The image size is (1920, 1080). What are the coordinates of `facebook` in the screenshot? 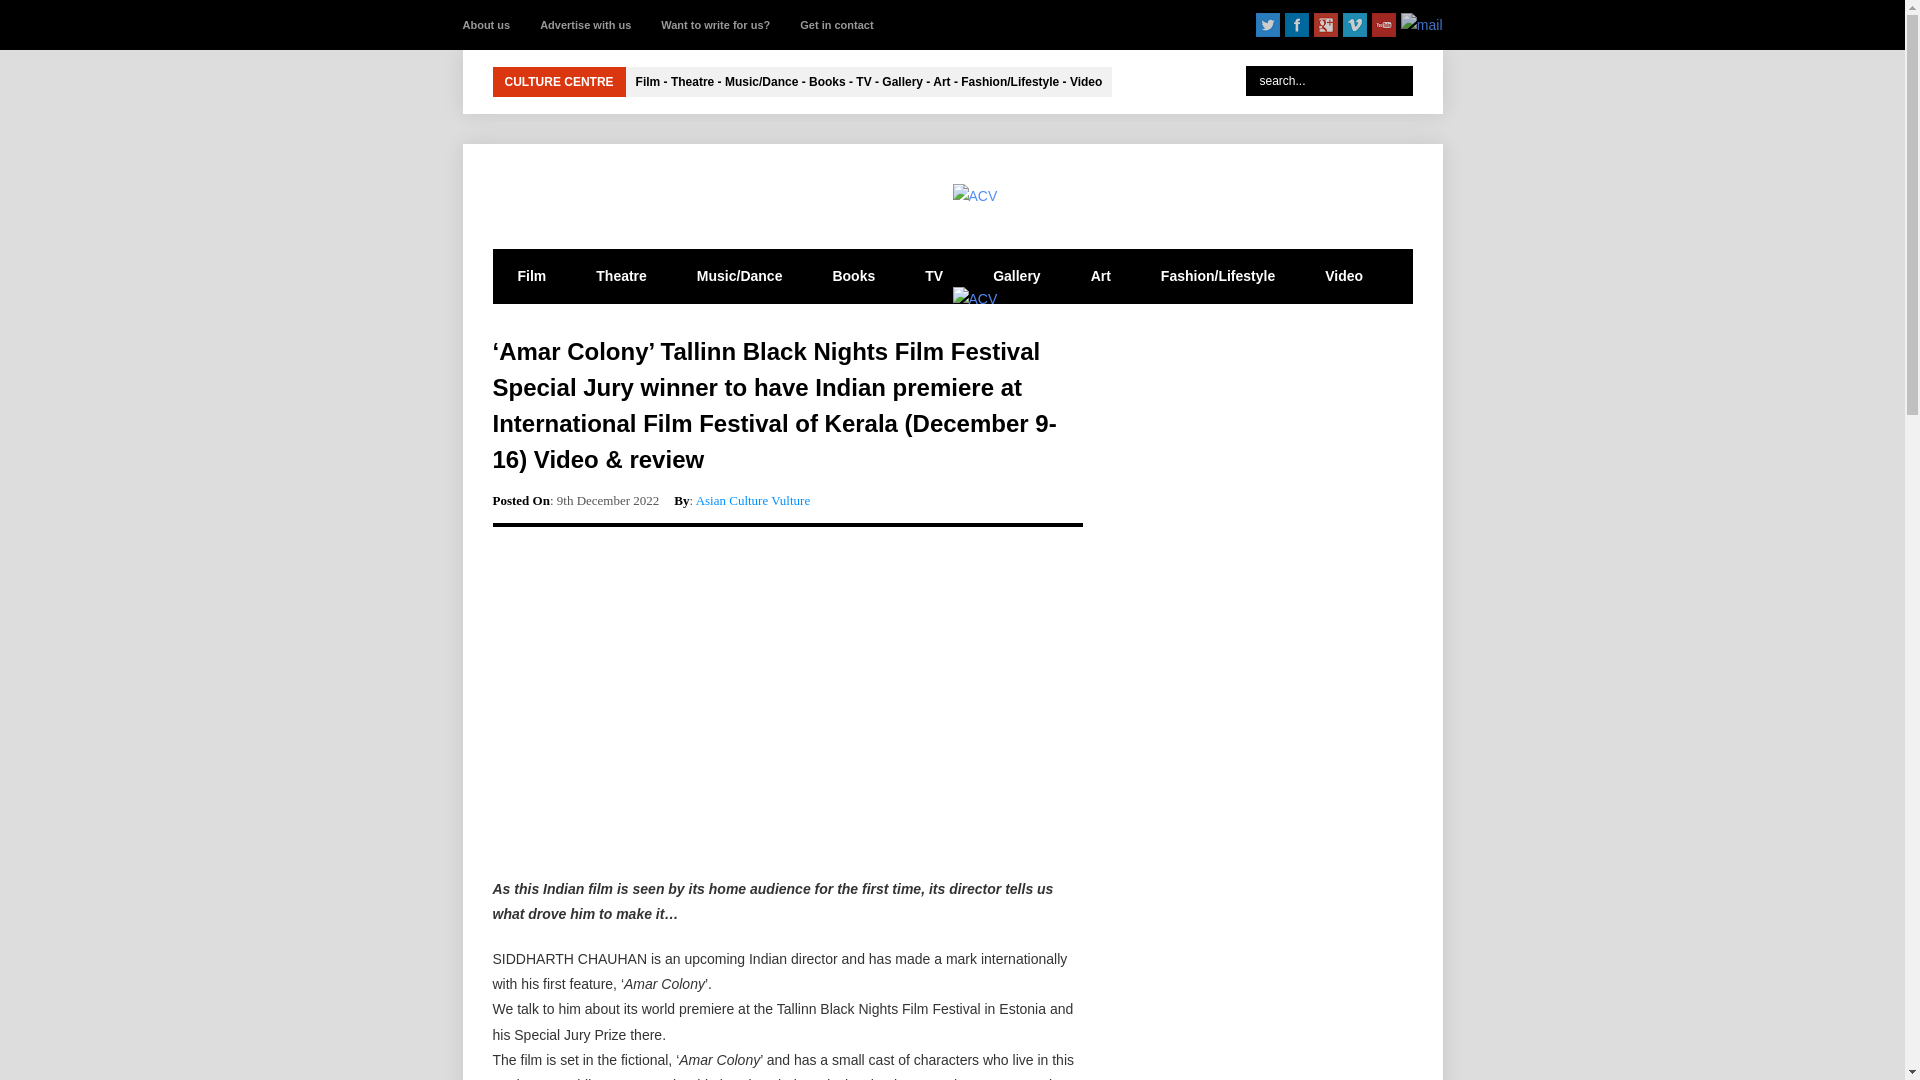 It's located at (1296, 24).